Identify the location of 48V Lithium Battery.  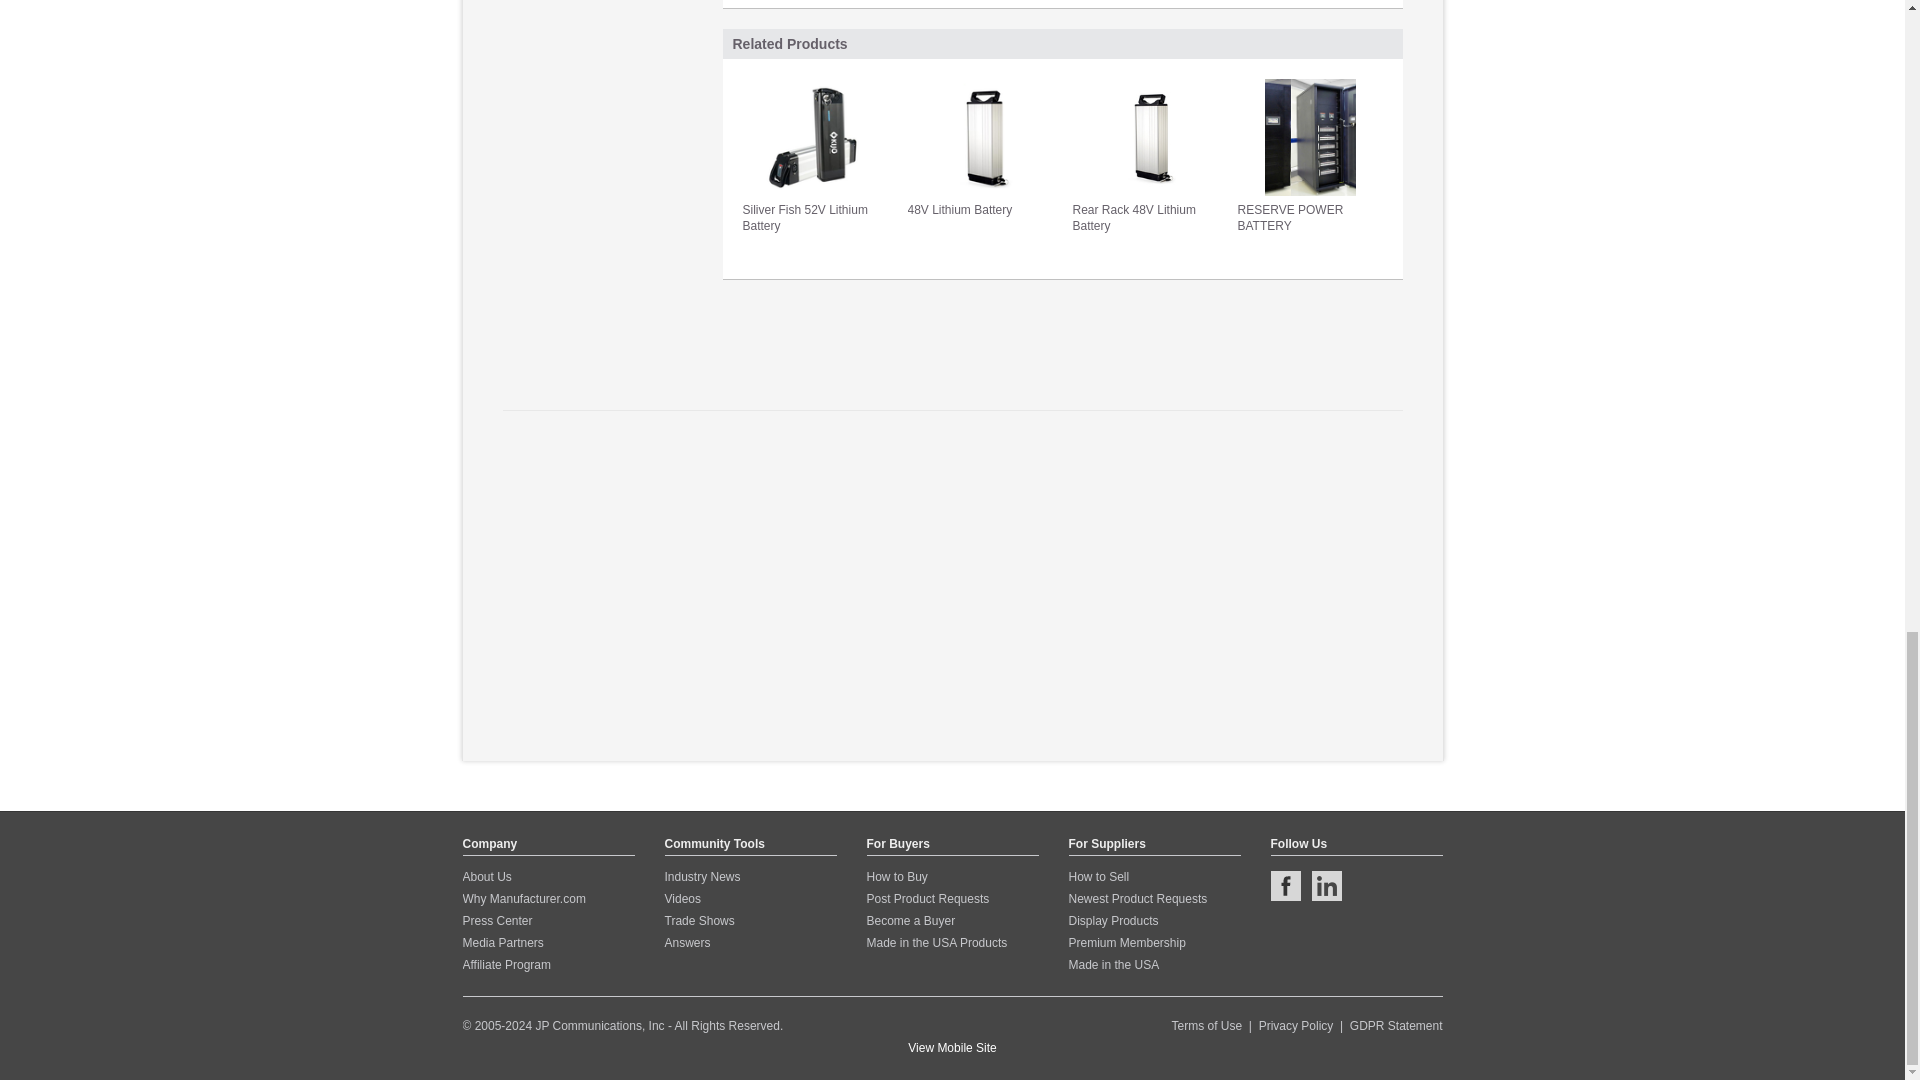
(980, 148).